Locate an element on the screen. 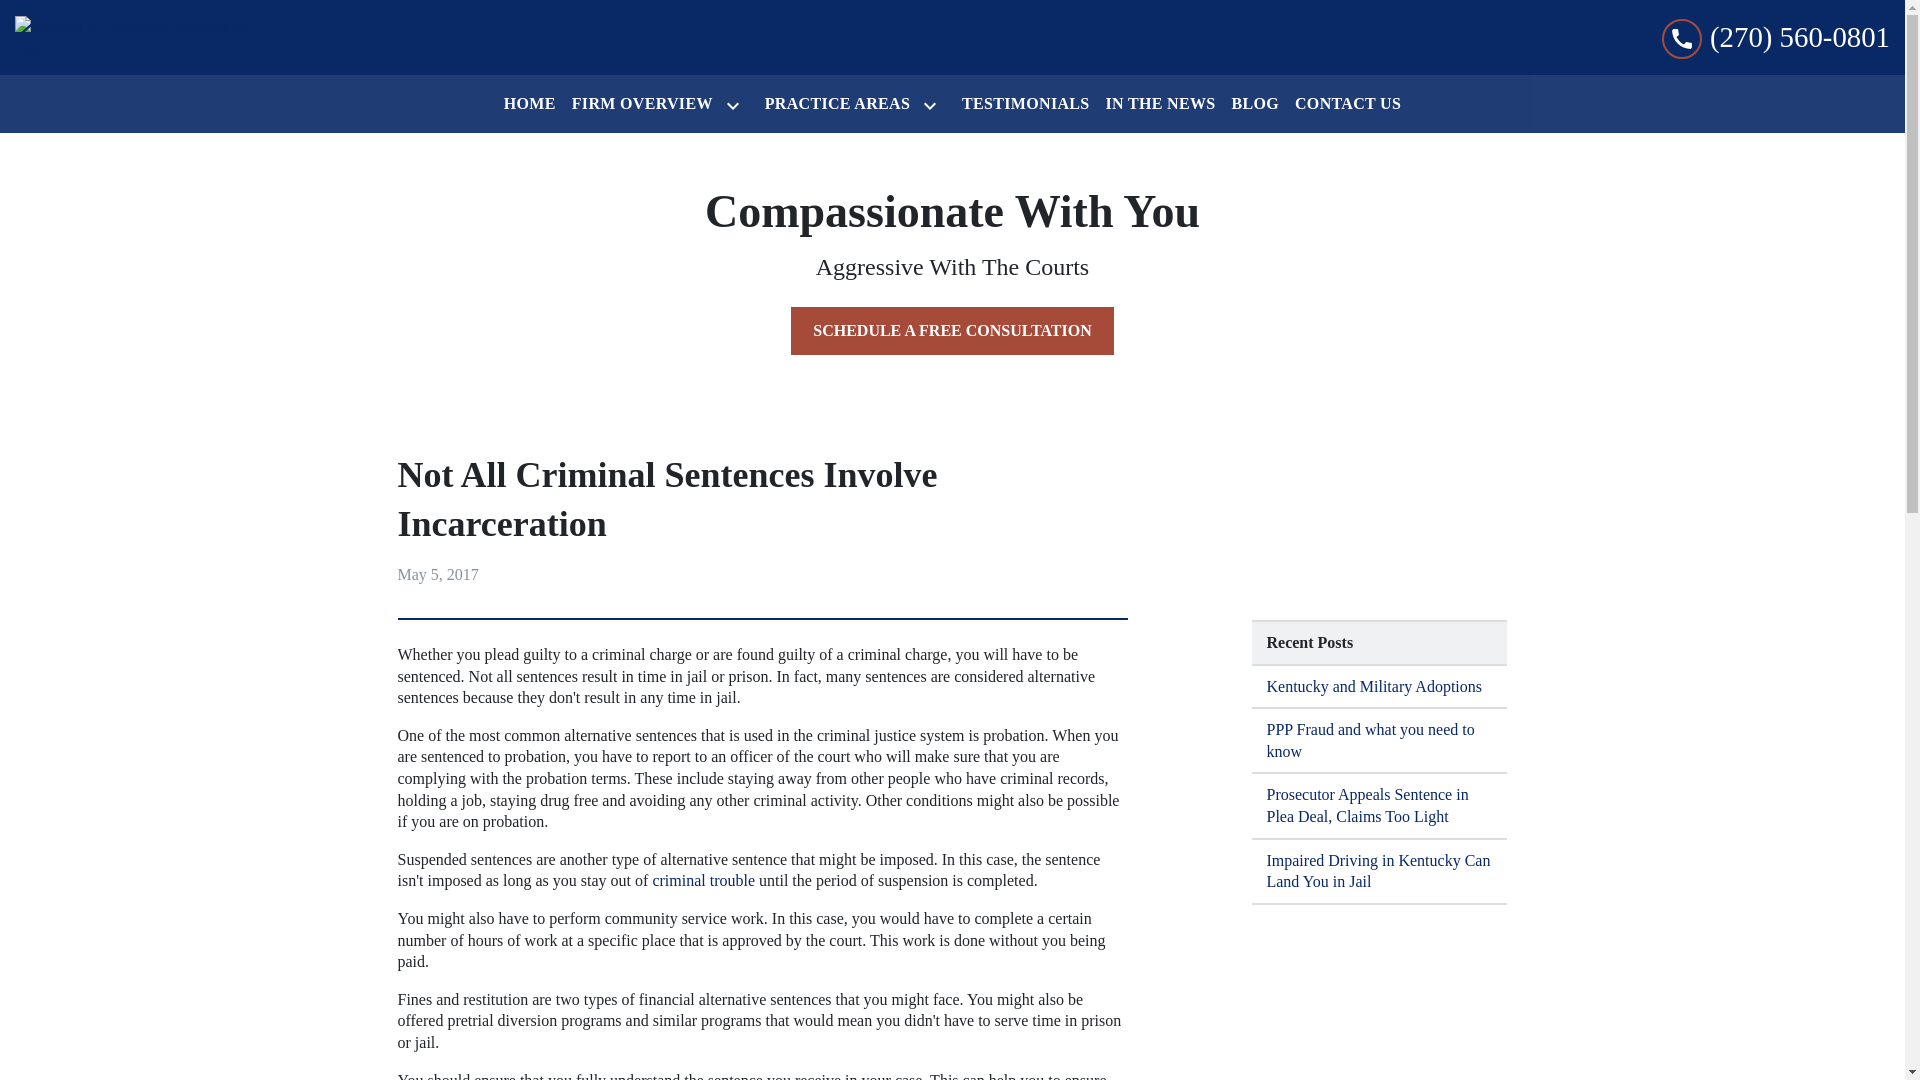  criminal trouble is located at coordinates (703, 880).